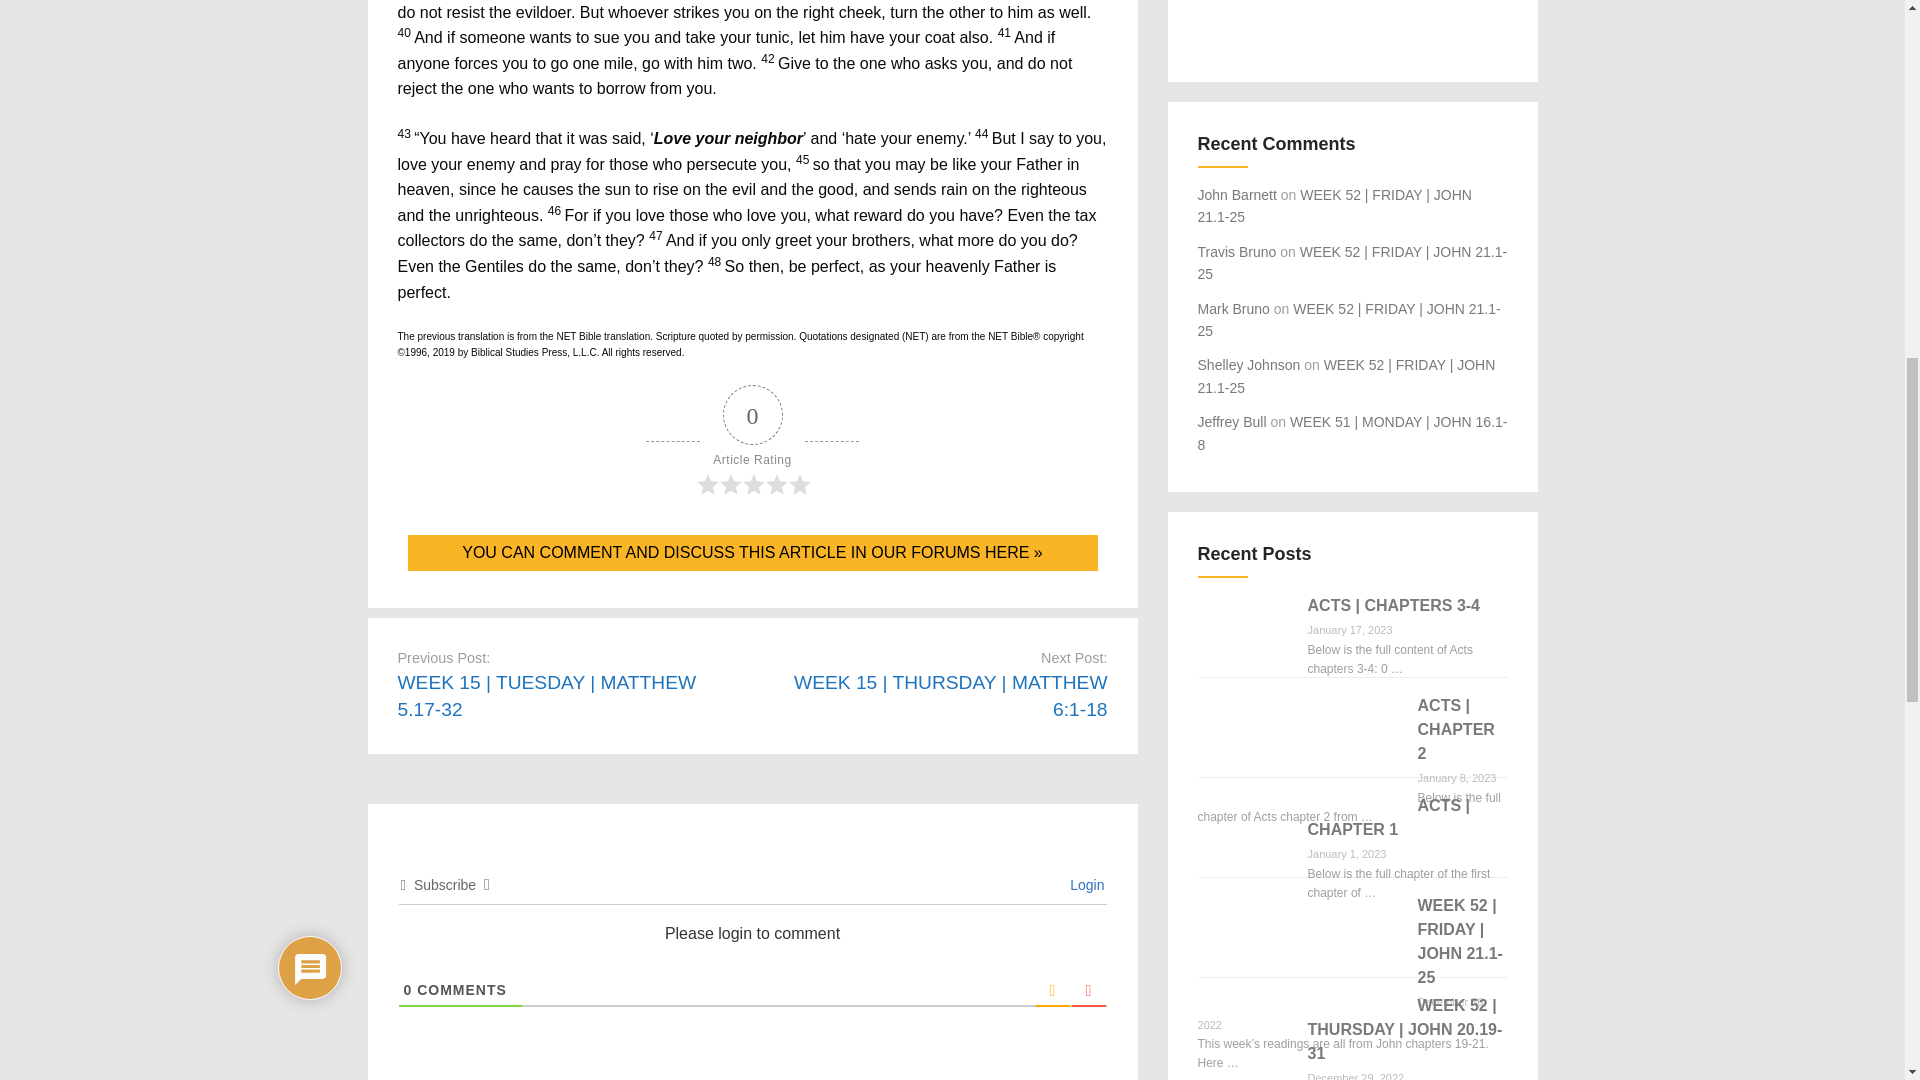  What do you see at coordinates (1237, 194) in the screenshot?
I see `John Barnett` at bounding box center [1237, 194].